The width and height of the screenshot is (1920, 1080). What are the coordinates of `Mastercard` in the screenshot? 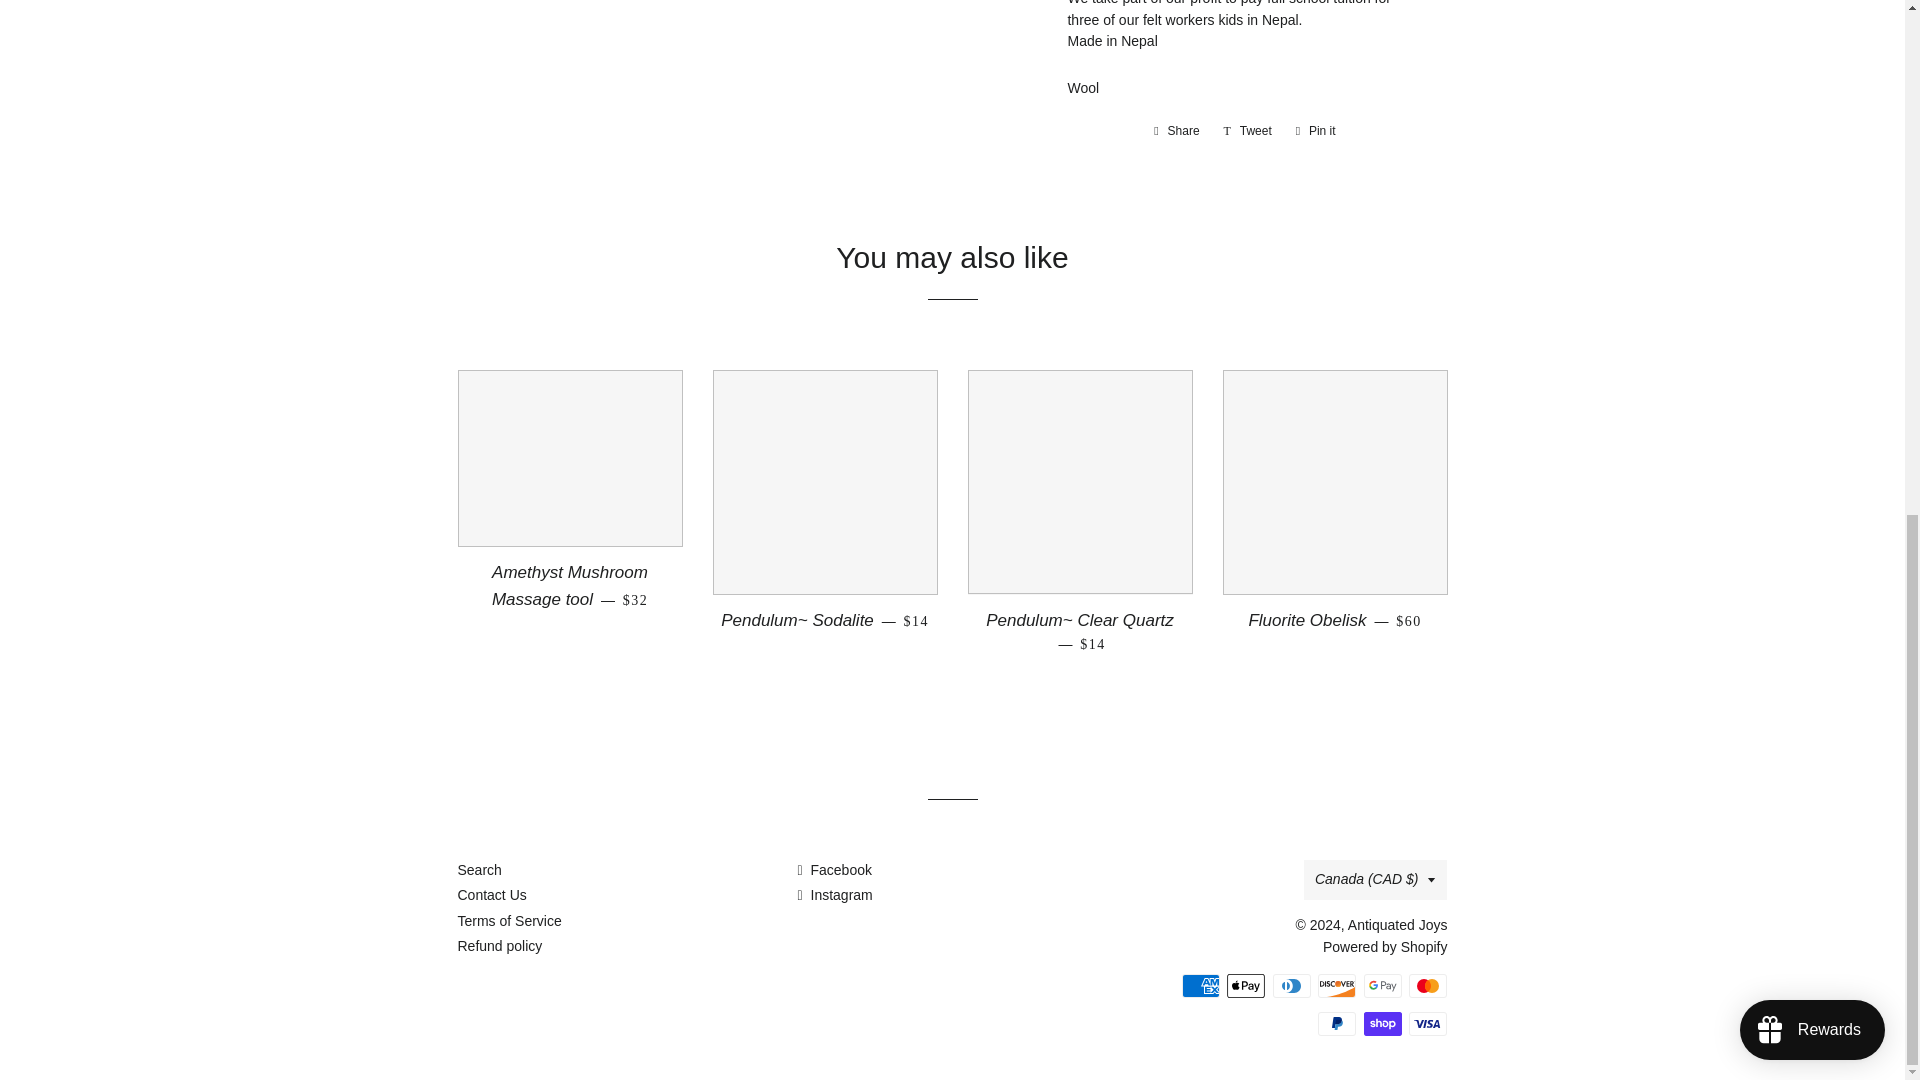 It's located at (1248, 130).